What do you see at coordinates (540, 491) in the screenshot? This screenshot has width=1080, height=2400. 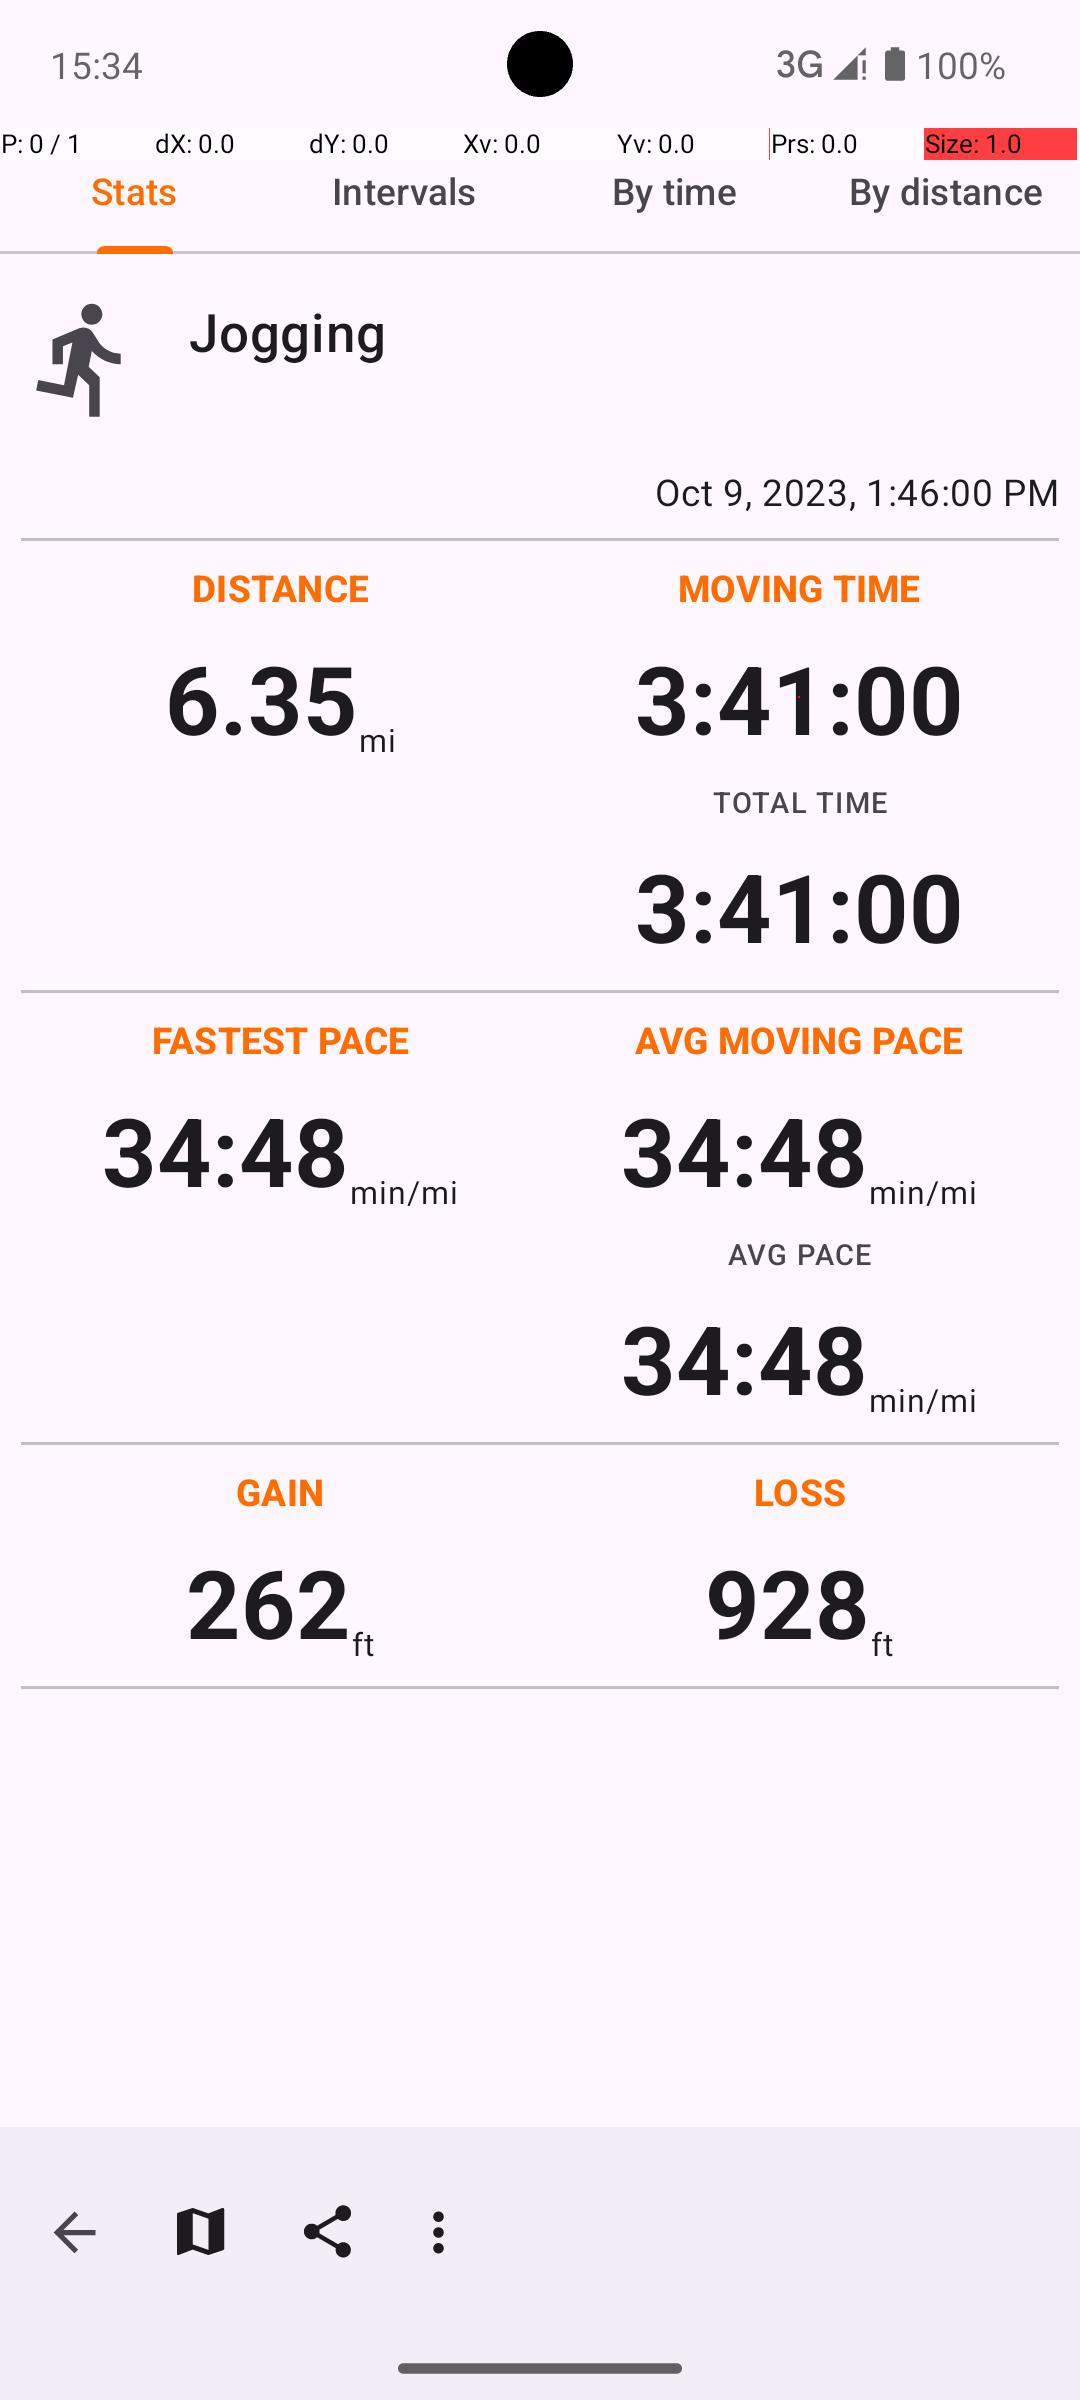 I see `Oct 9, 2023, 1:46:00 PM` at bounding box center [540, 491].